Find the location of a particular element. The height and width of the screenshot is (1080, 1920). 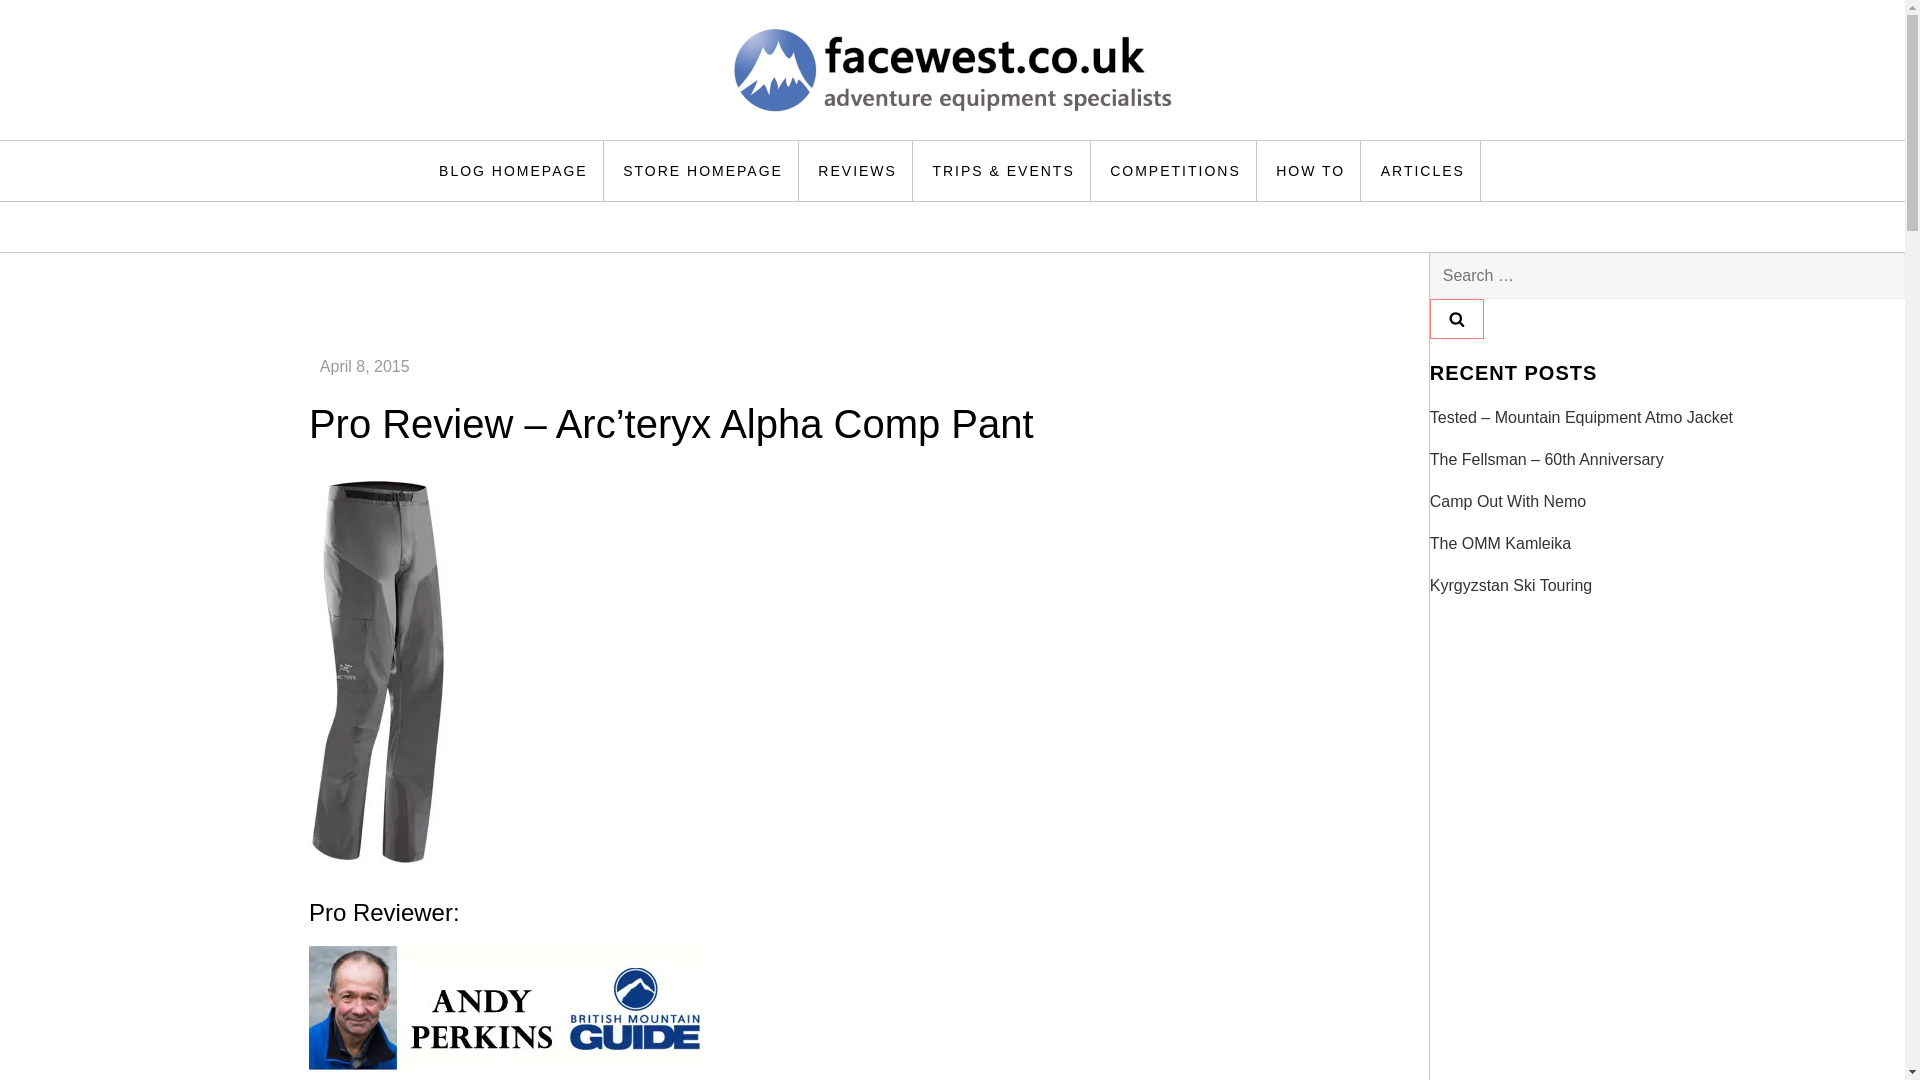

COMPETITIONS is located at coordinates (1176, 170).